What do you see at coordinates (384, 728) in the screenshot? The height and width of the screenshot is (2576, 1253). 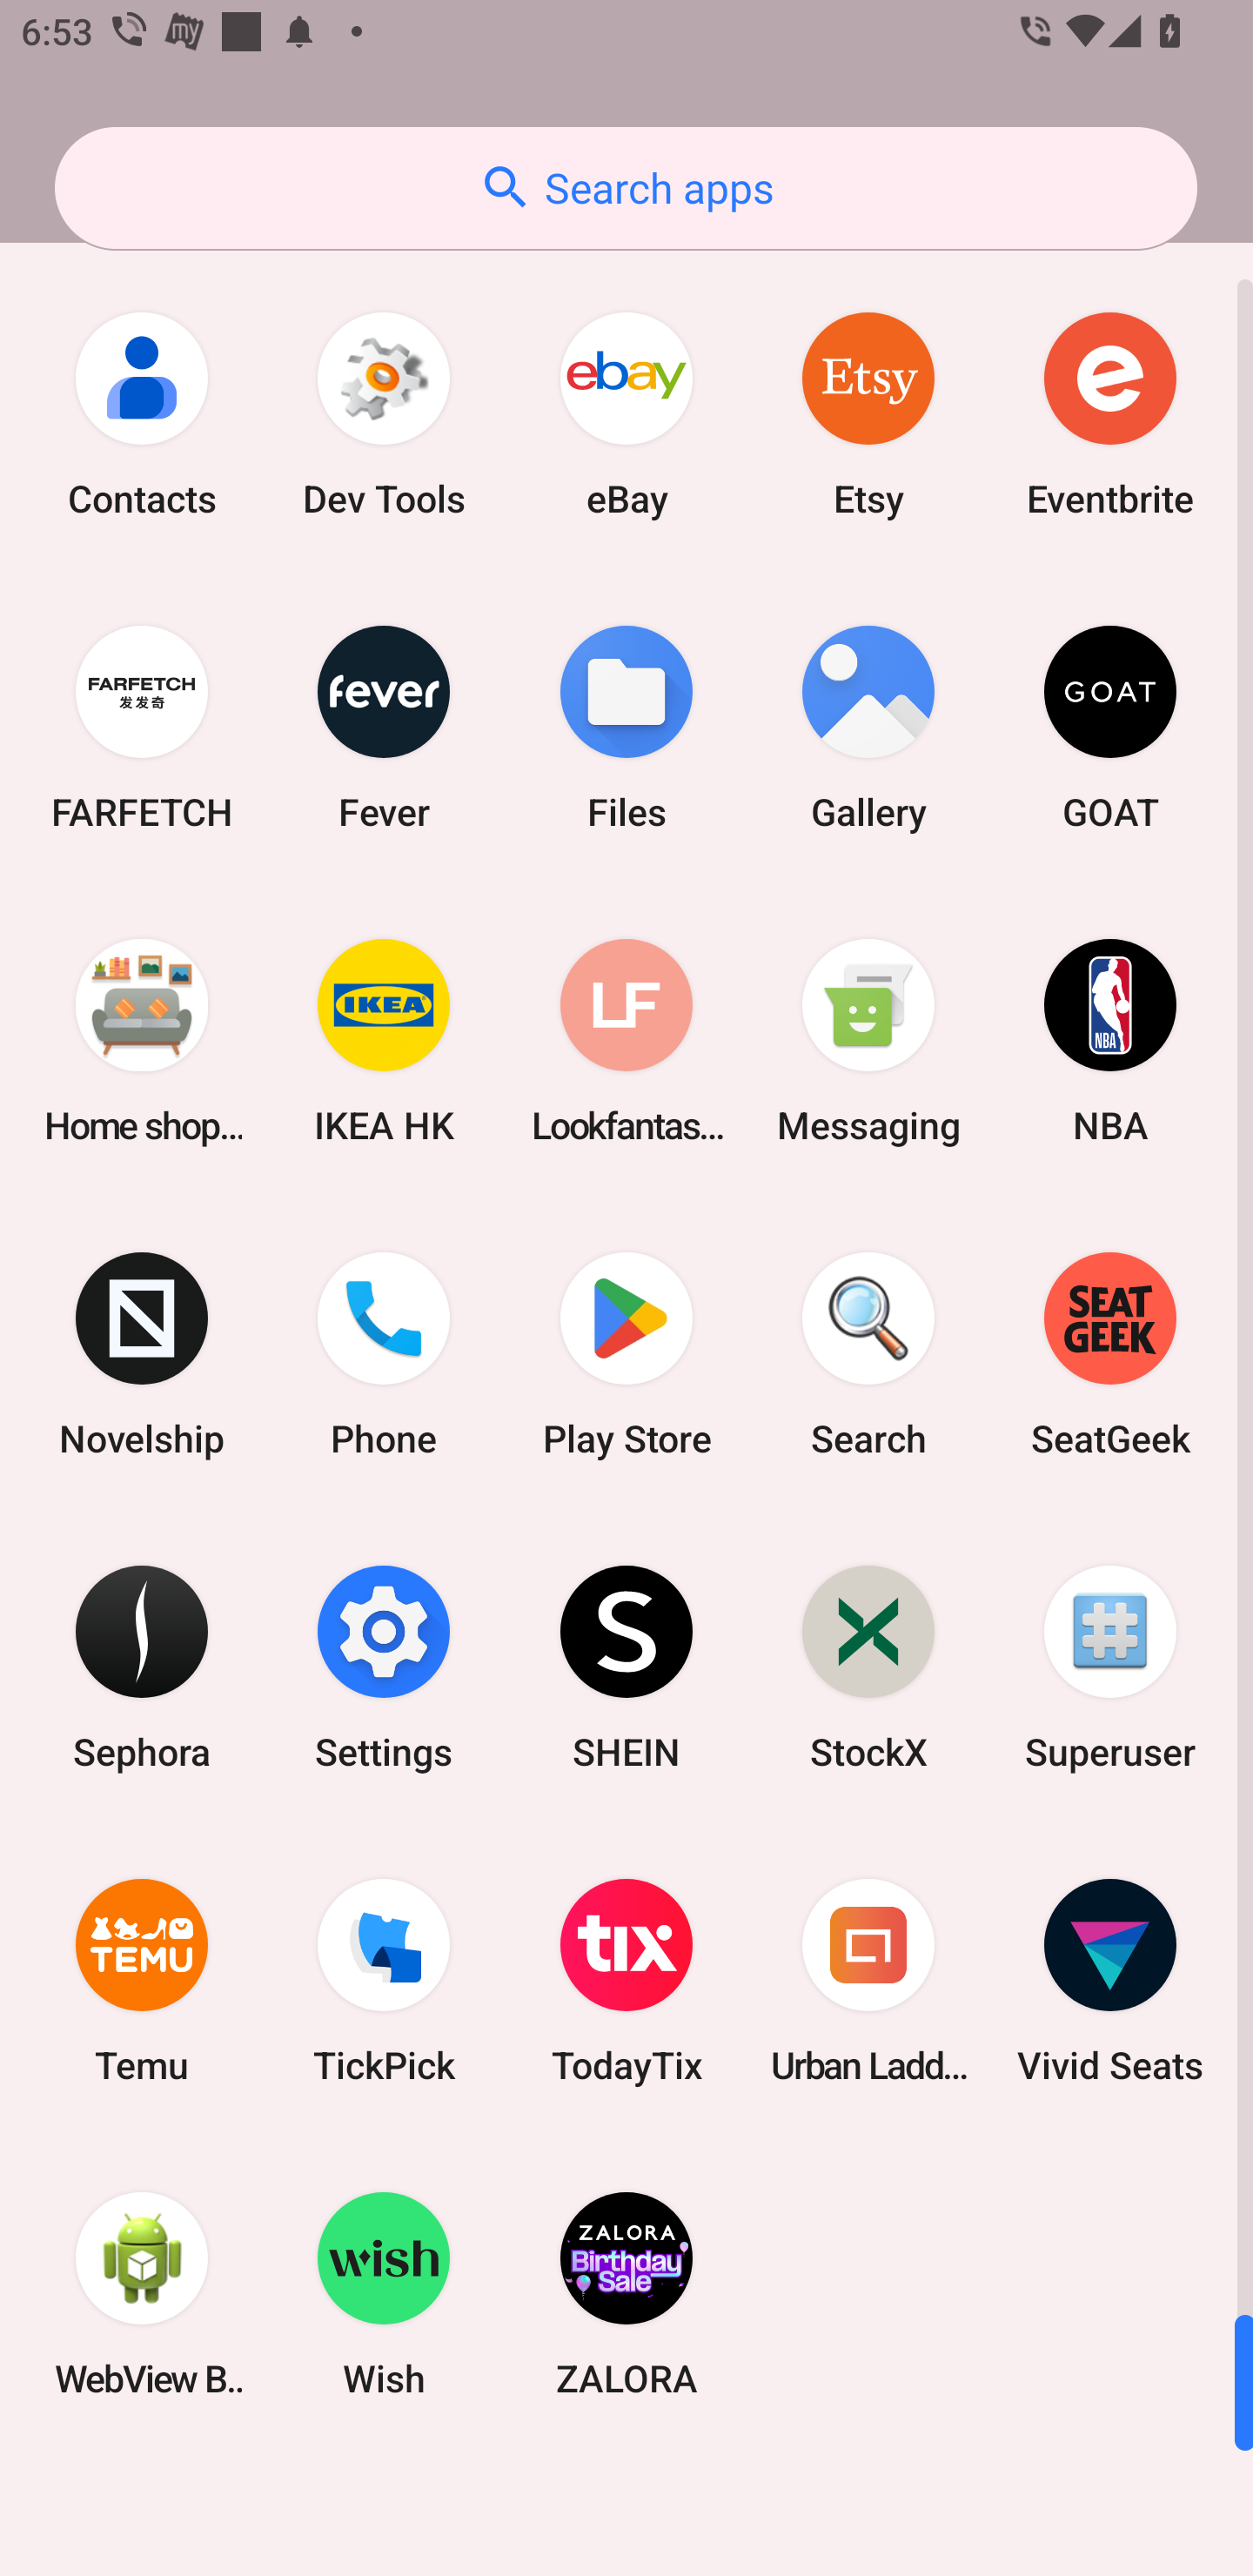 I see `Fever` at bounding box center [384, 728].